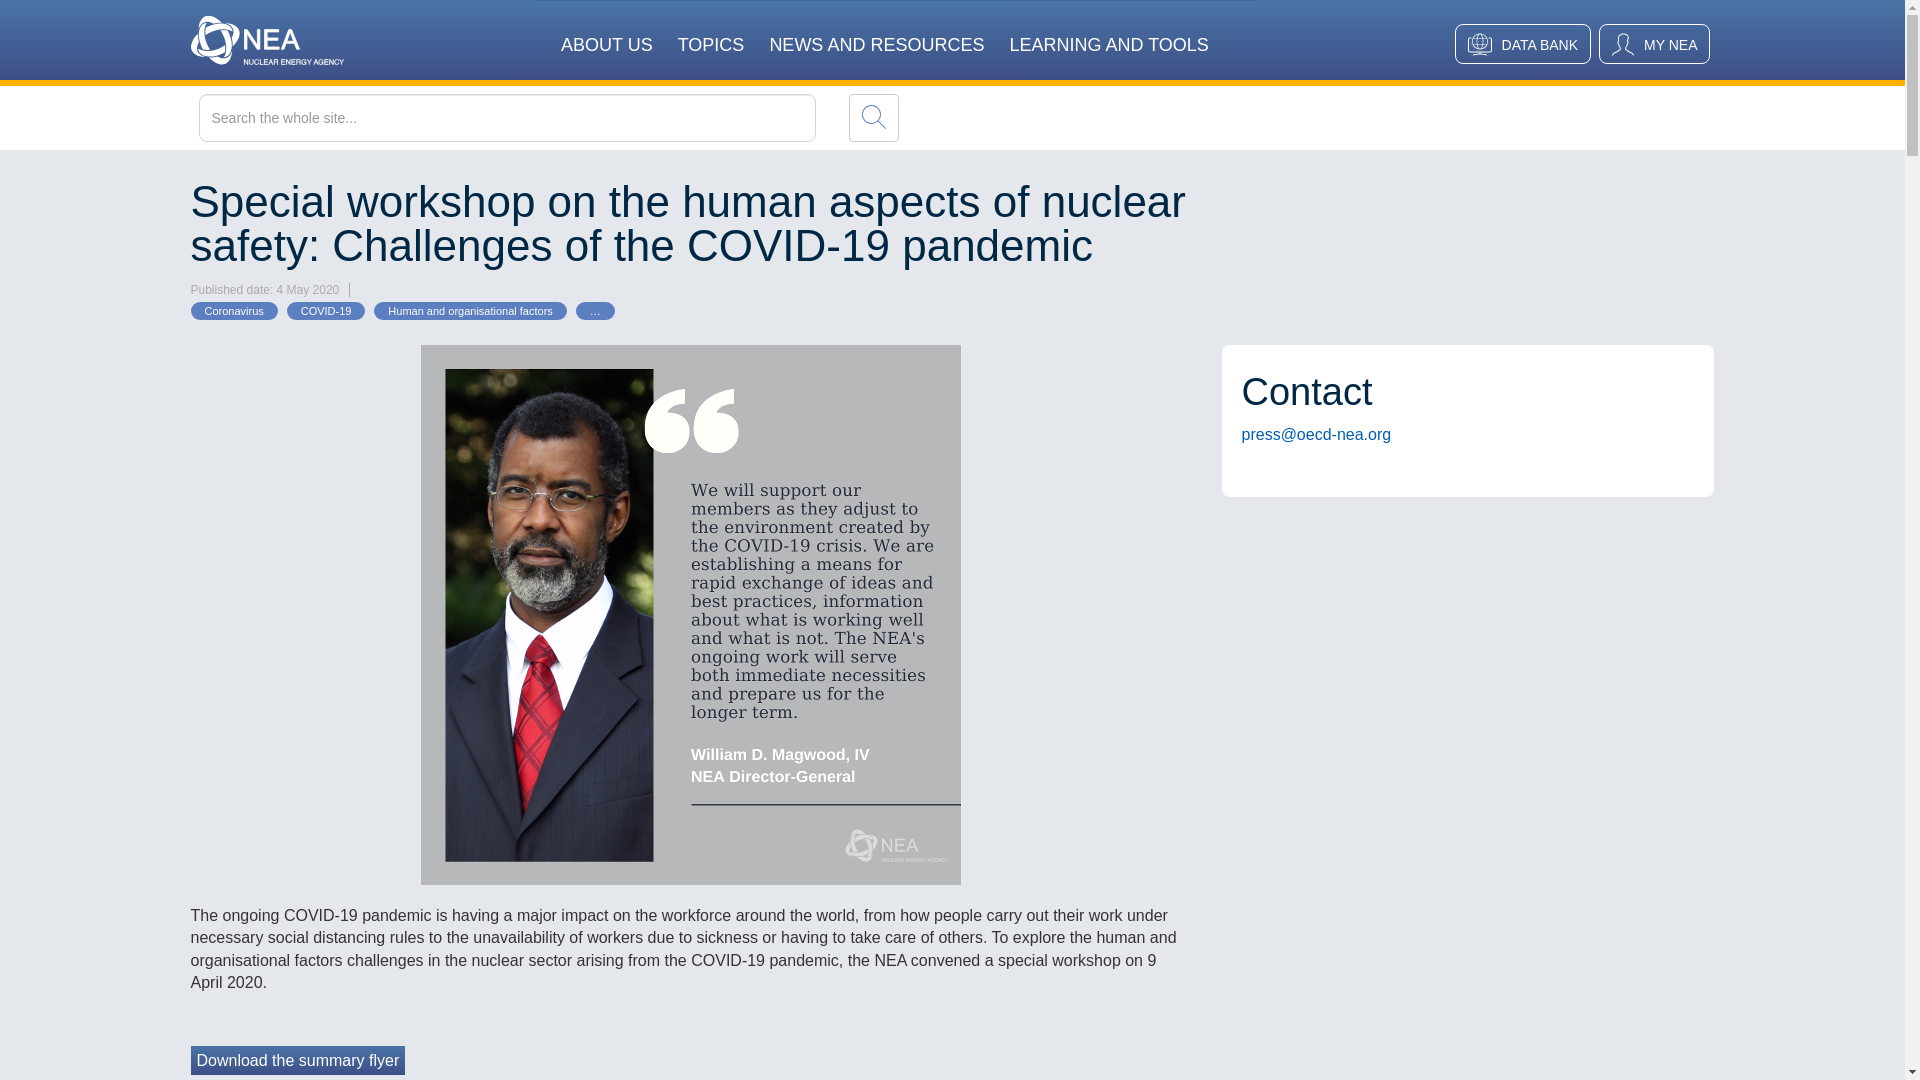  I want to click on Show all categories..., so click(595, 310).